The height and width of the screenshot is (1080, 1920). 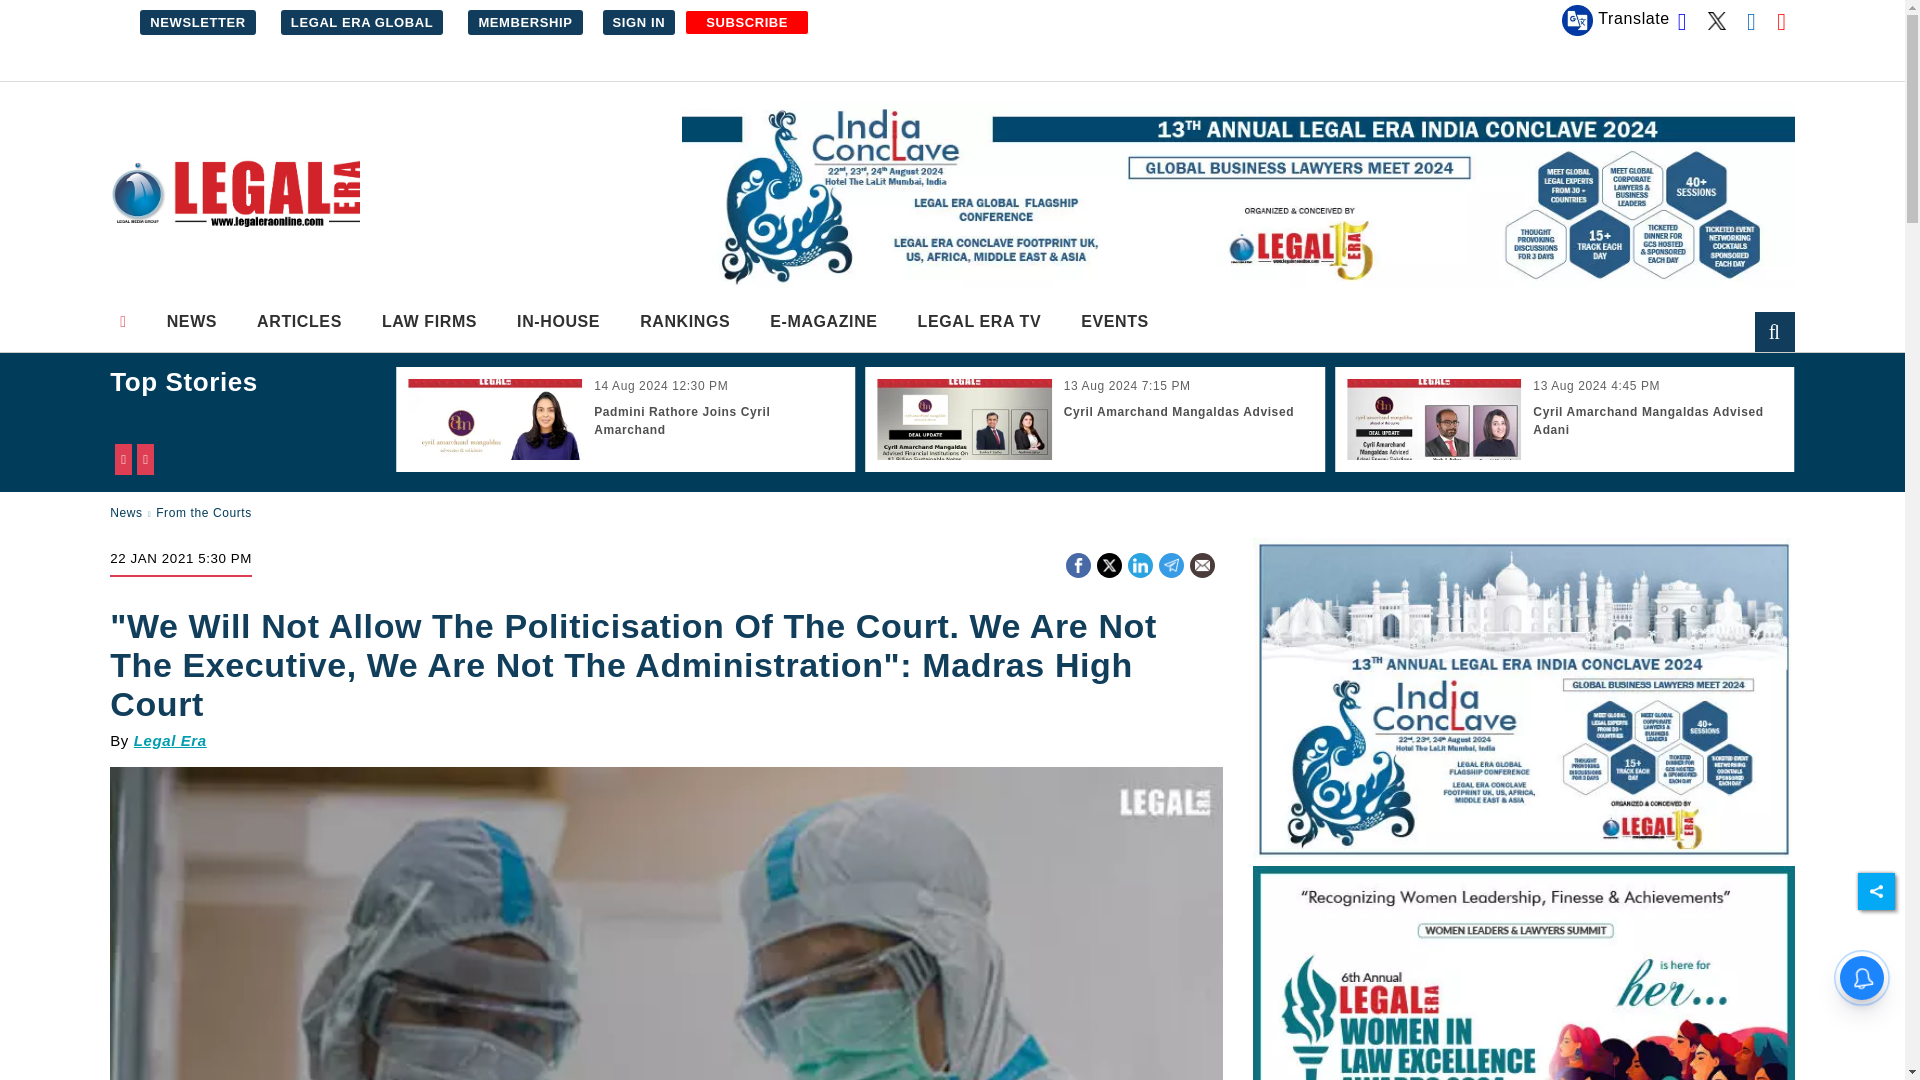 I want to click on Legal Era, so click(x=234, y=194).